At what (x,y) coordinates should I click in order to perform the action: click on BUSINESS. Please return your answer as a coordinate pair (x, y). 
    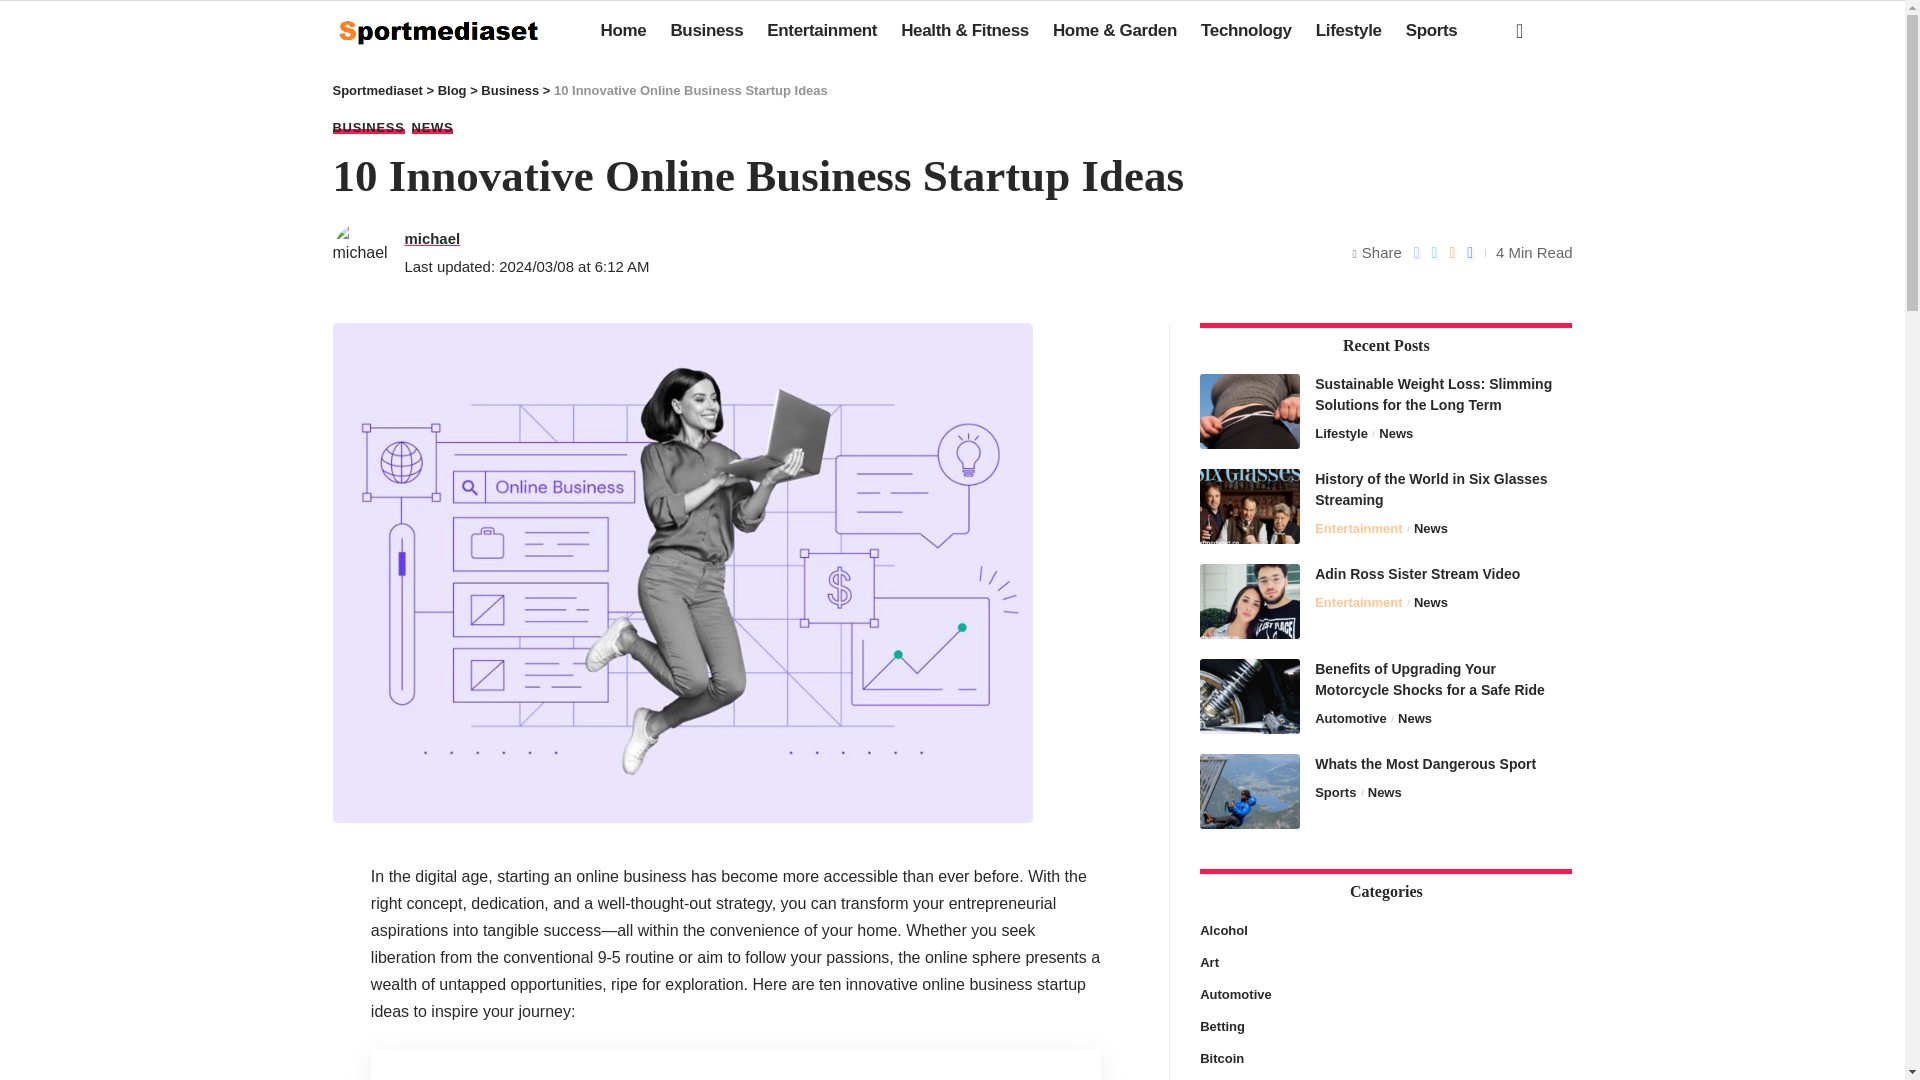
    Looking at the image, I should click on (368, 126).